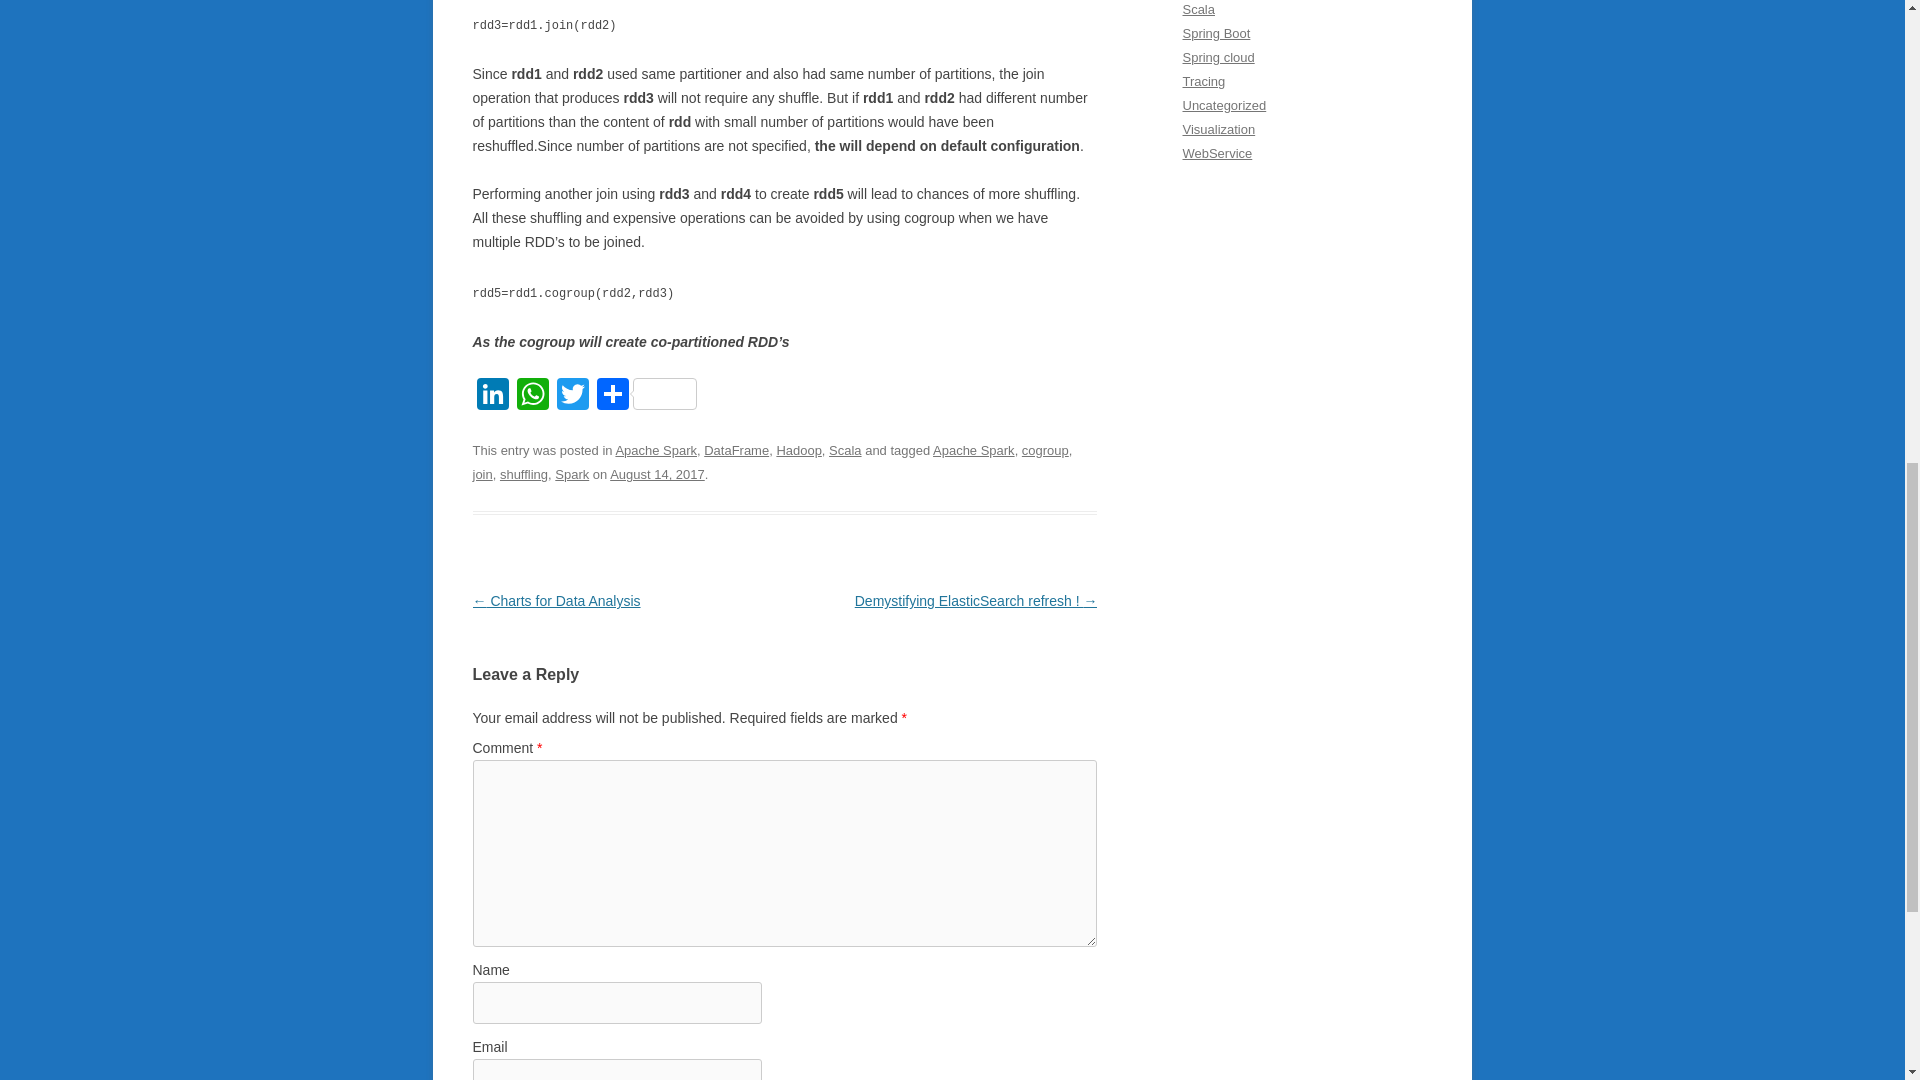 The height and width of the screenshot is (1080, 1920). Describe the element at coordinates (798, 450) in the screenshot. I see `Hadoop` at that location.